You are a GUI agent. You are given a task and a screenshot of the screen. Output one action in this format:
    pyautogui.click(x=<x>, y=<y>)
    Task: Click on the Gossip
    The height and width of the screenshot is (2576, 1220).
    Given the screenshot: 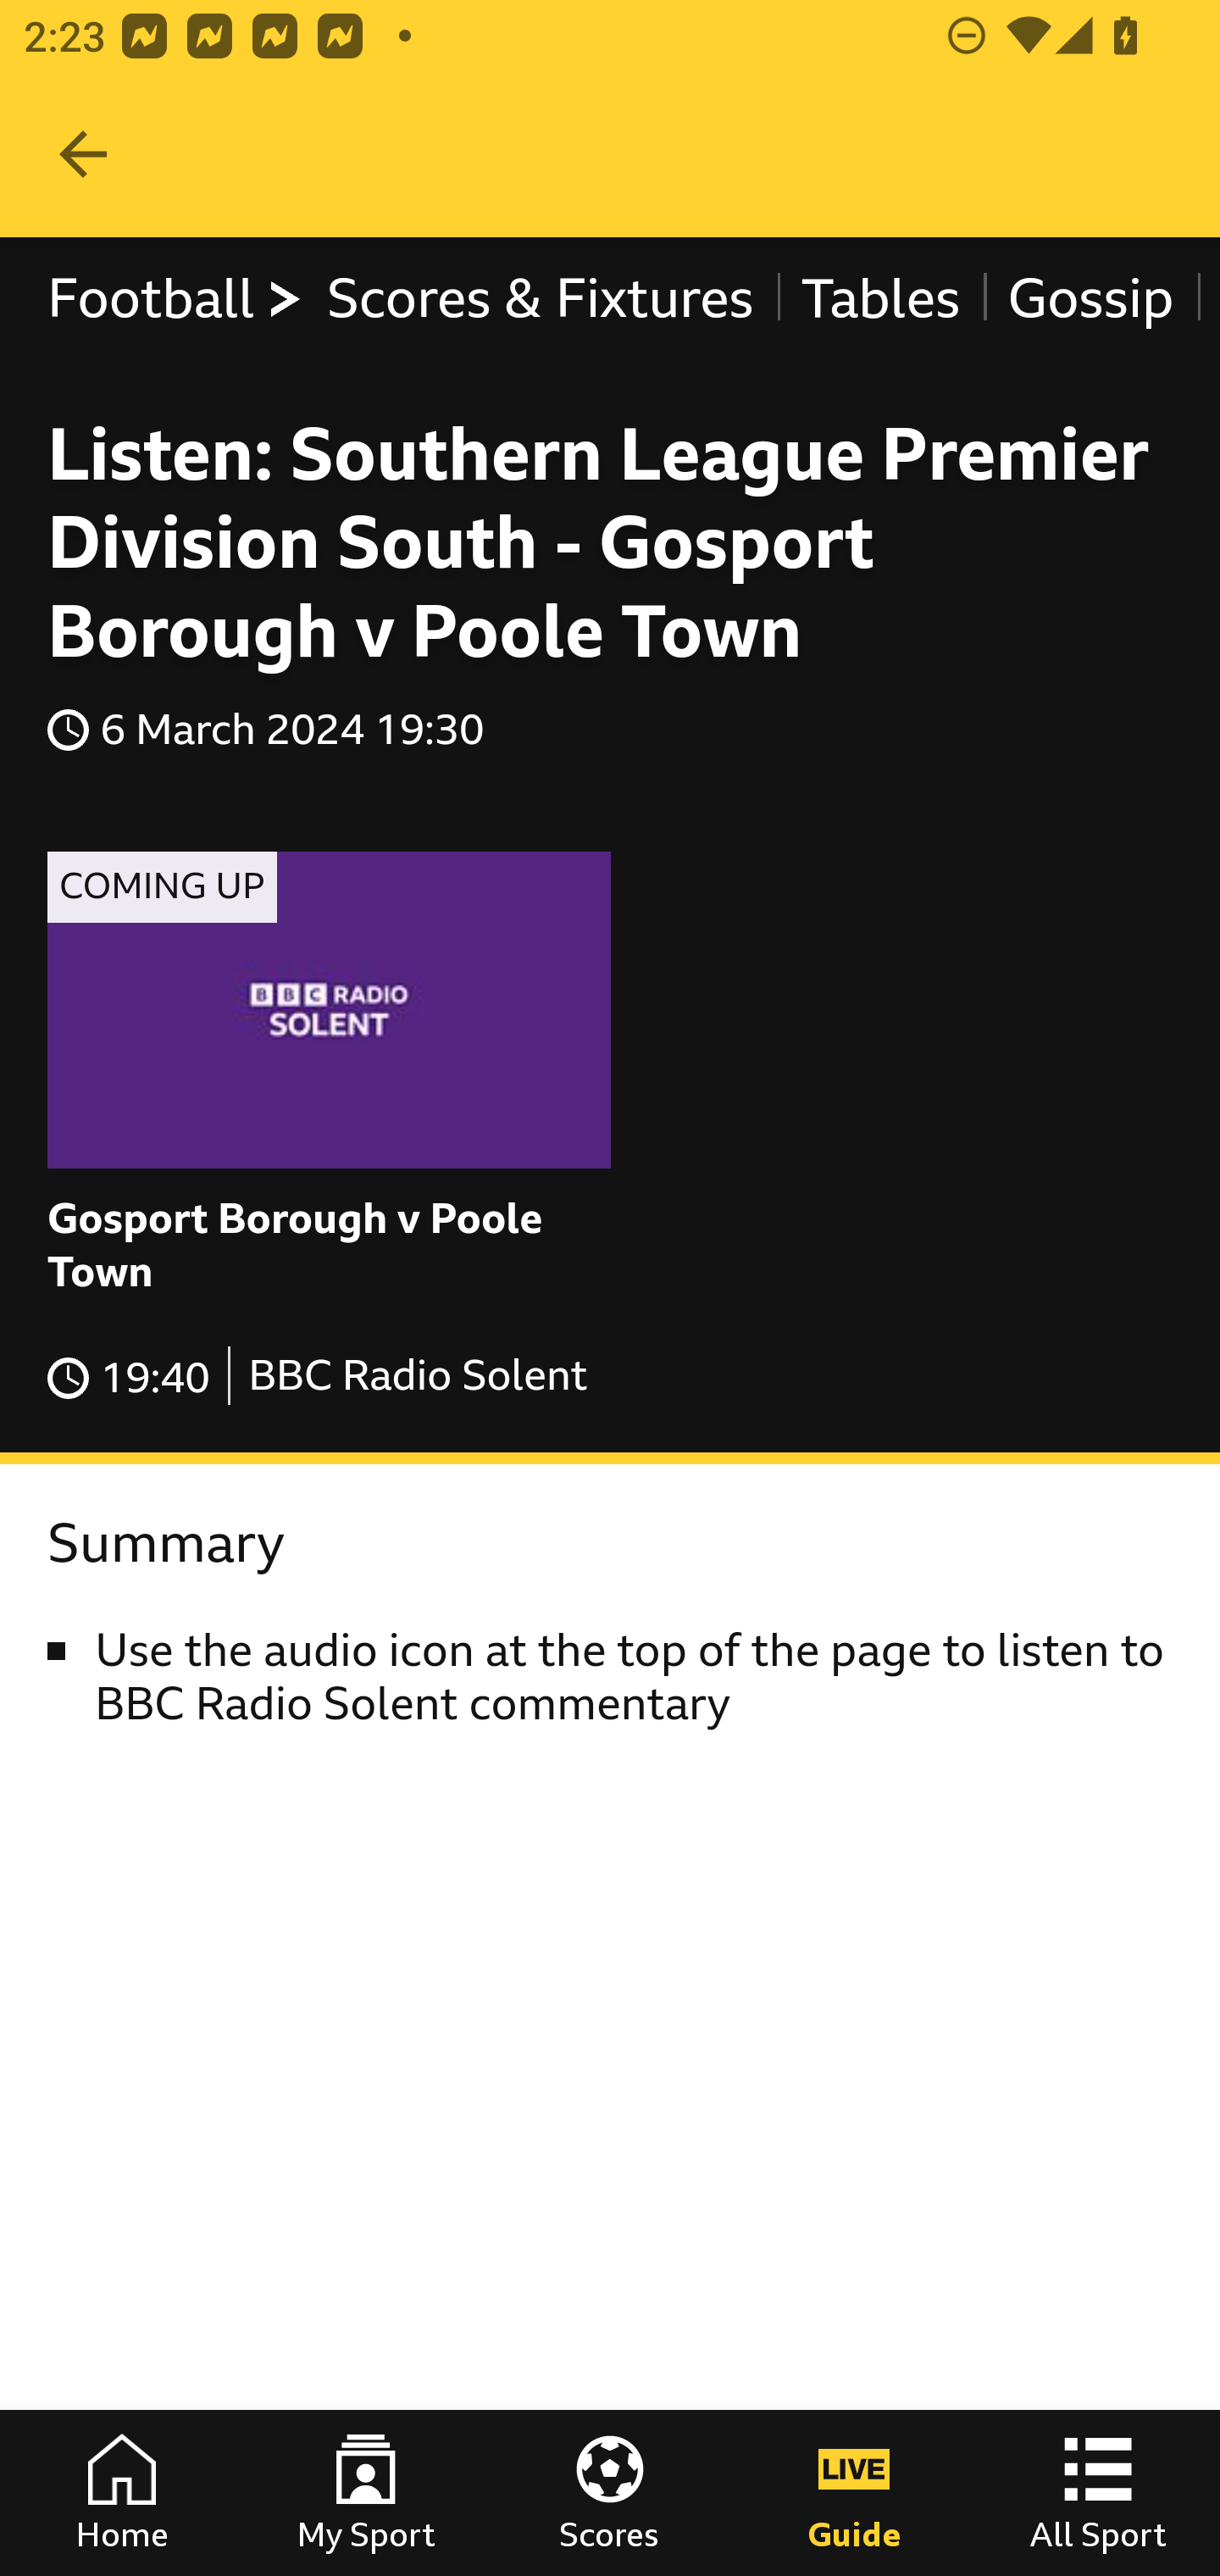 What is the action you would take?
    pyautogui.click(x=1090, y=298)
    